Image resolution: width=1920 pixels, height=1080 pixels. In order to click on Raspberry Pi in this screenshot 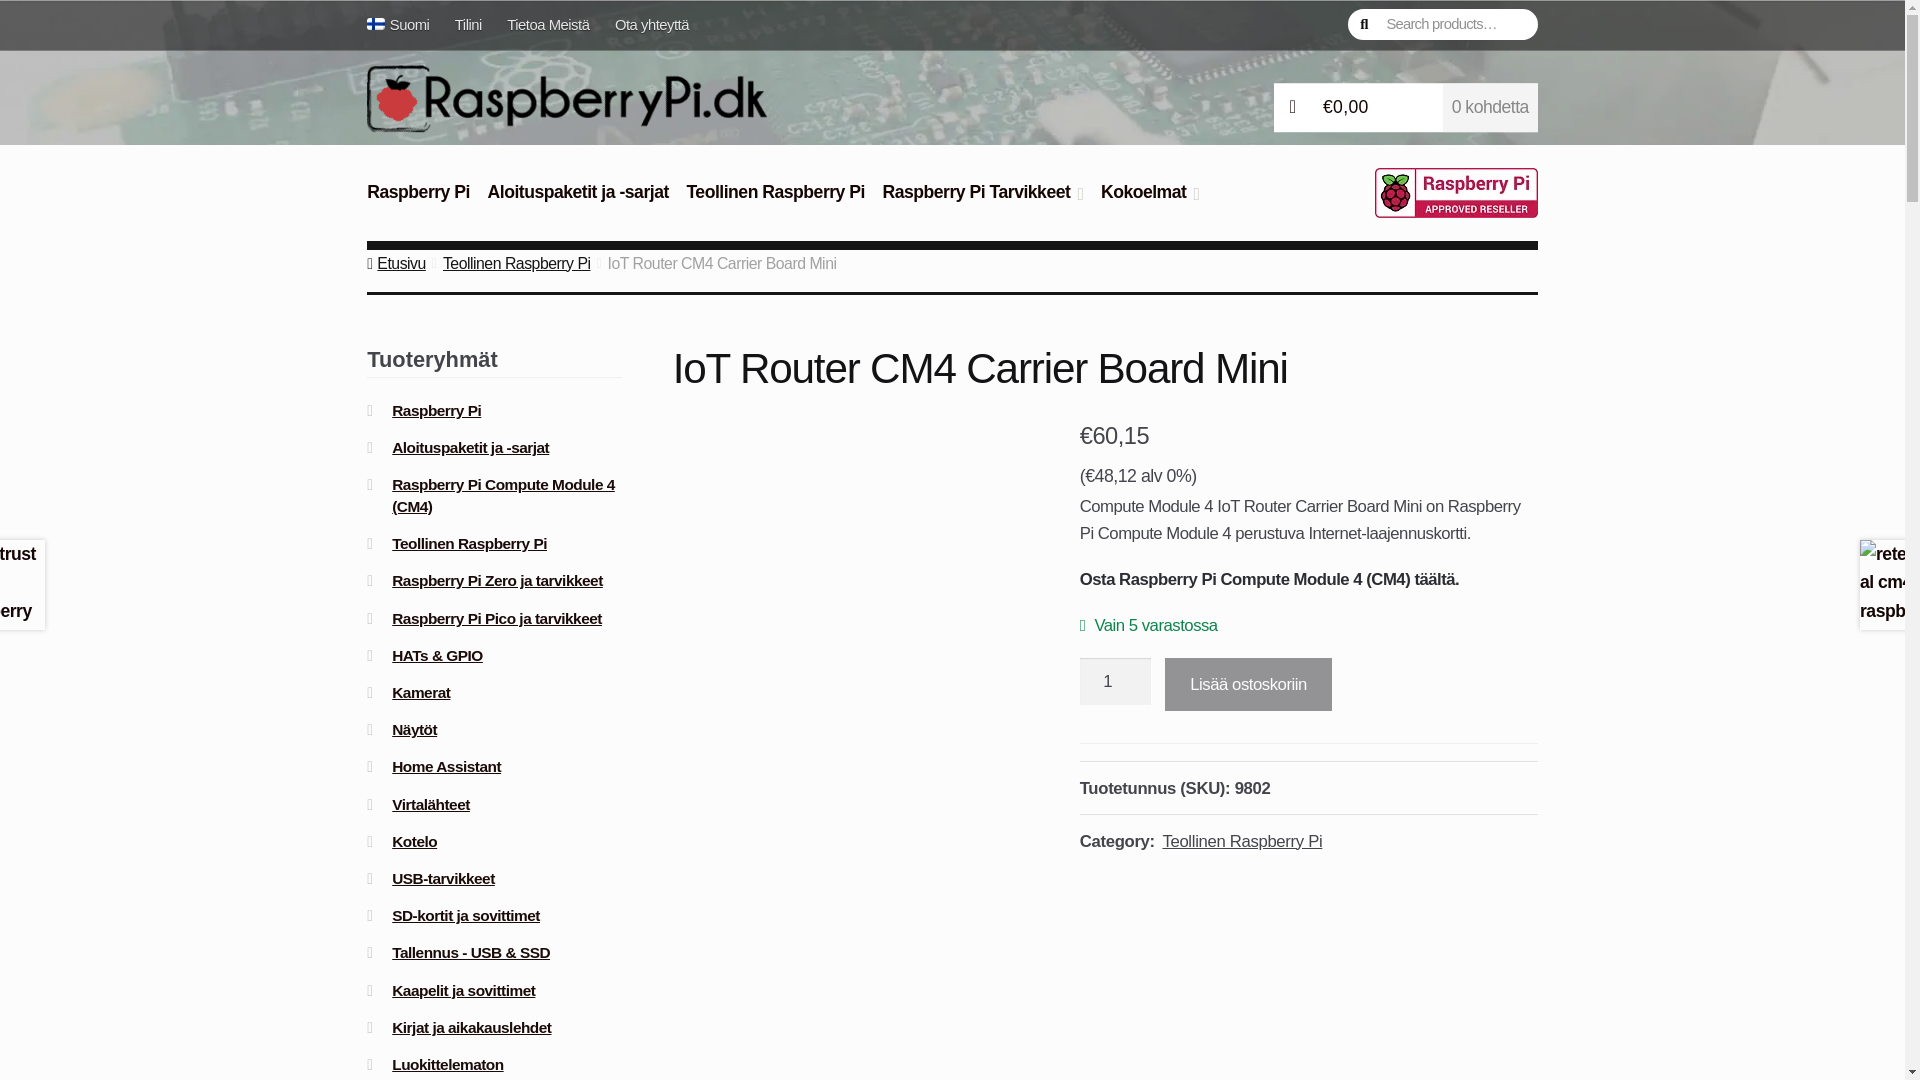, I will do `click(418, 203)`.